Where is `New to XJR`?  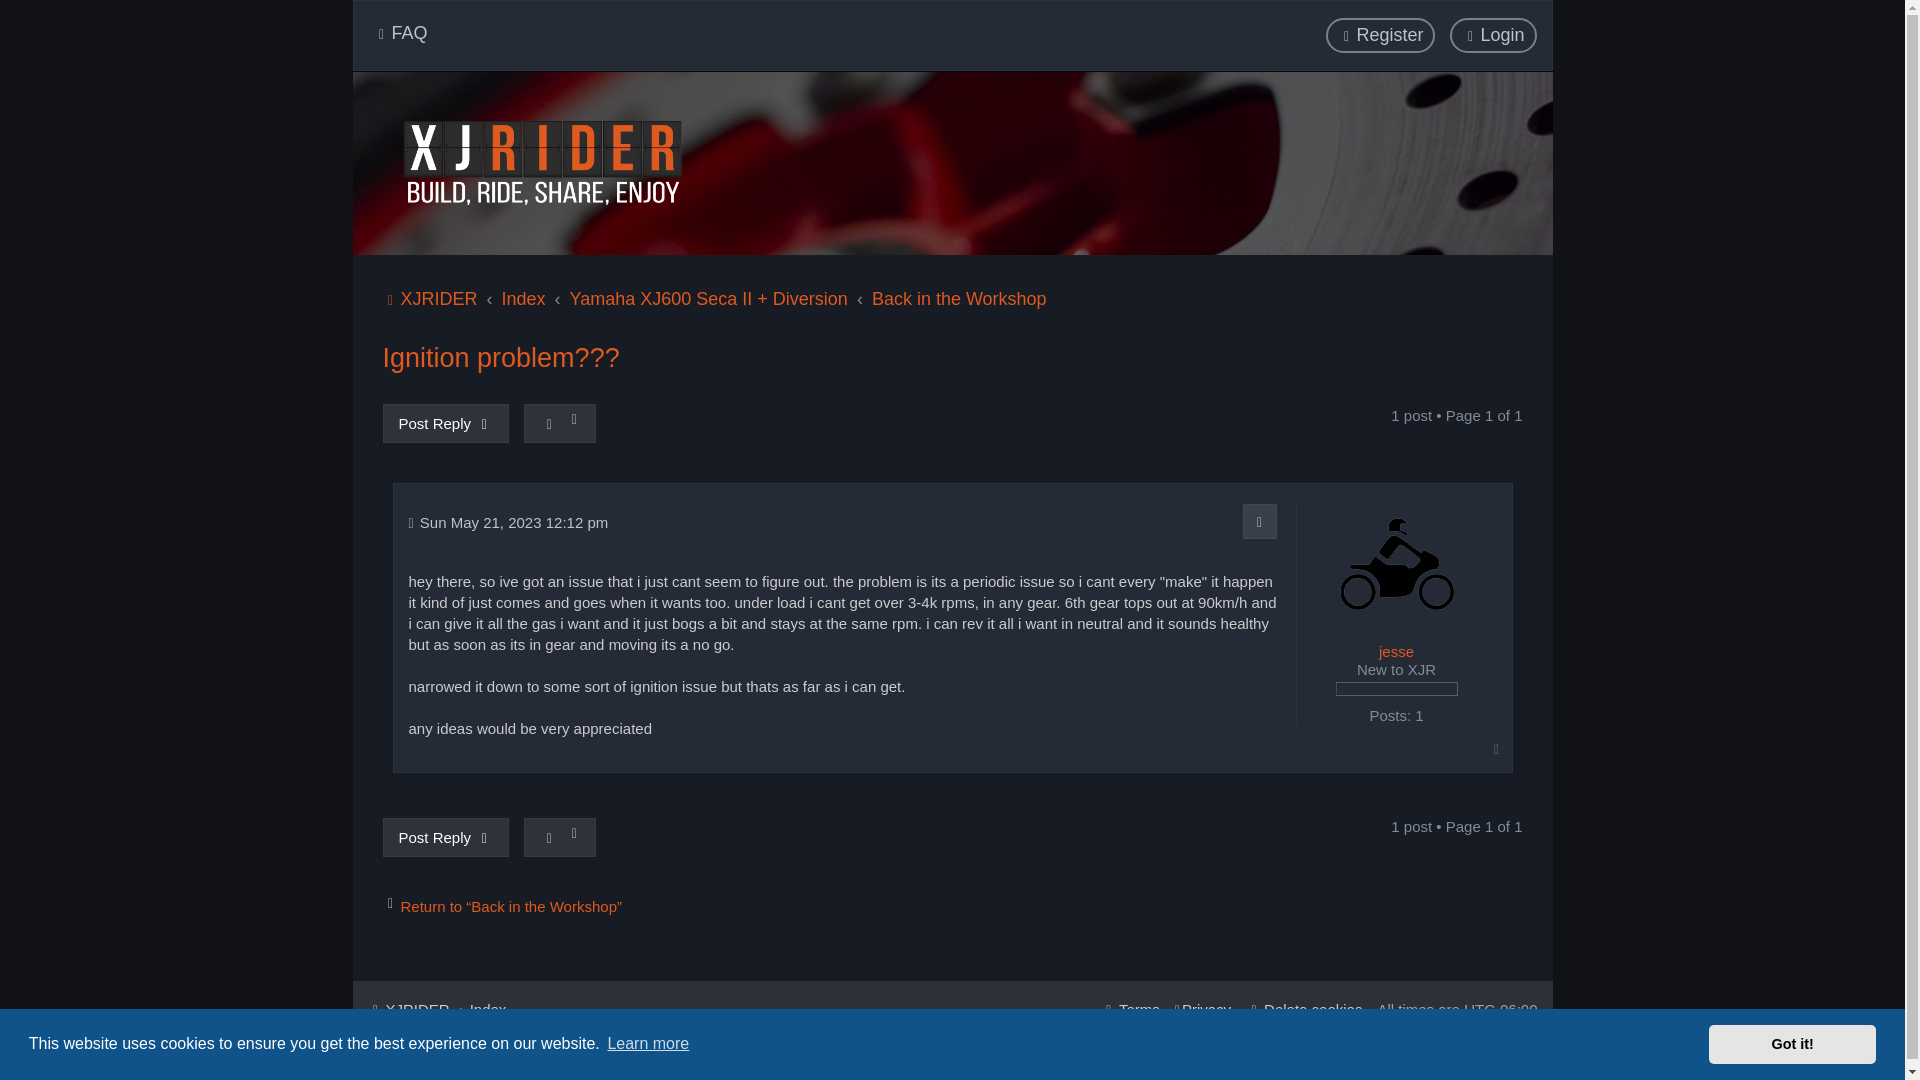 New to XJR is located at coordinates (1396, 688).